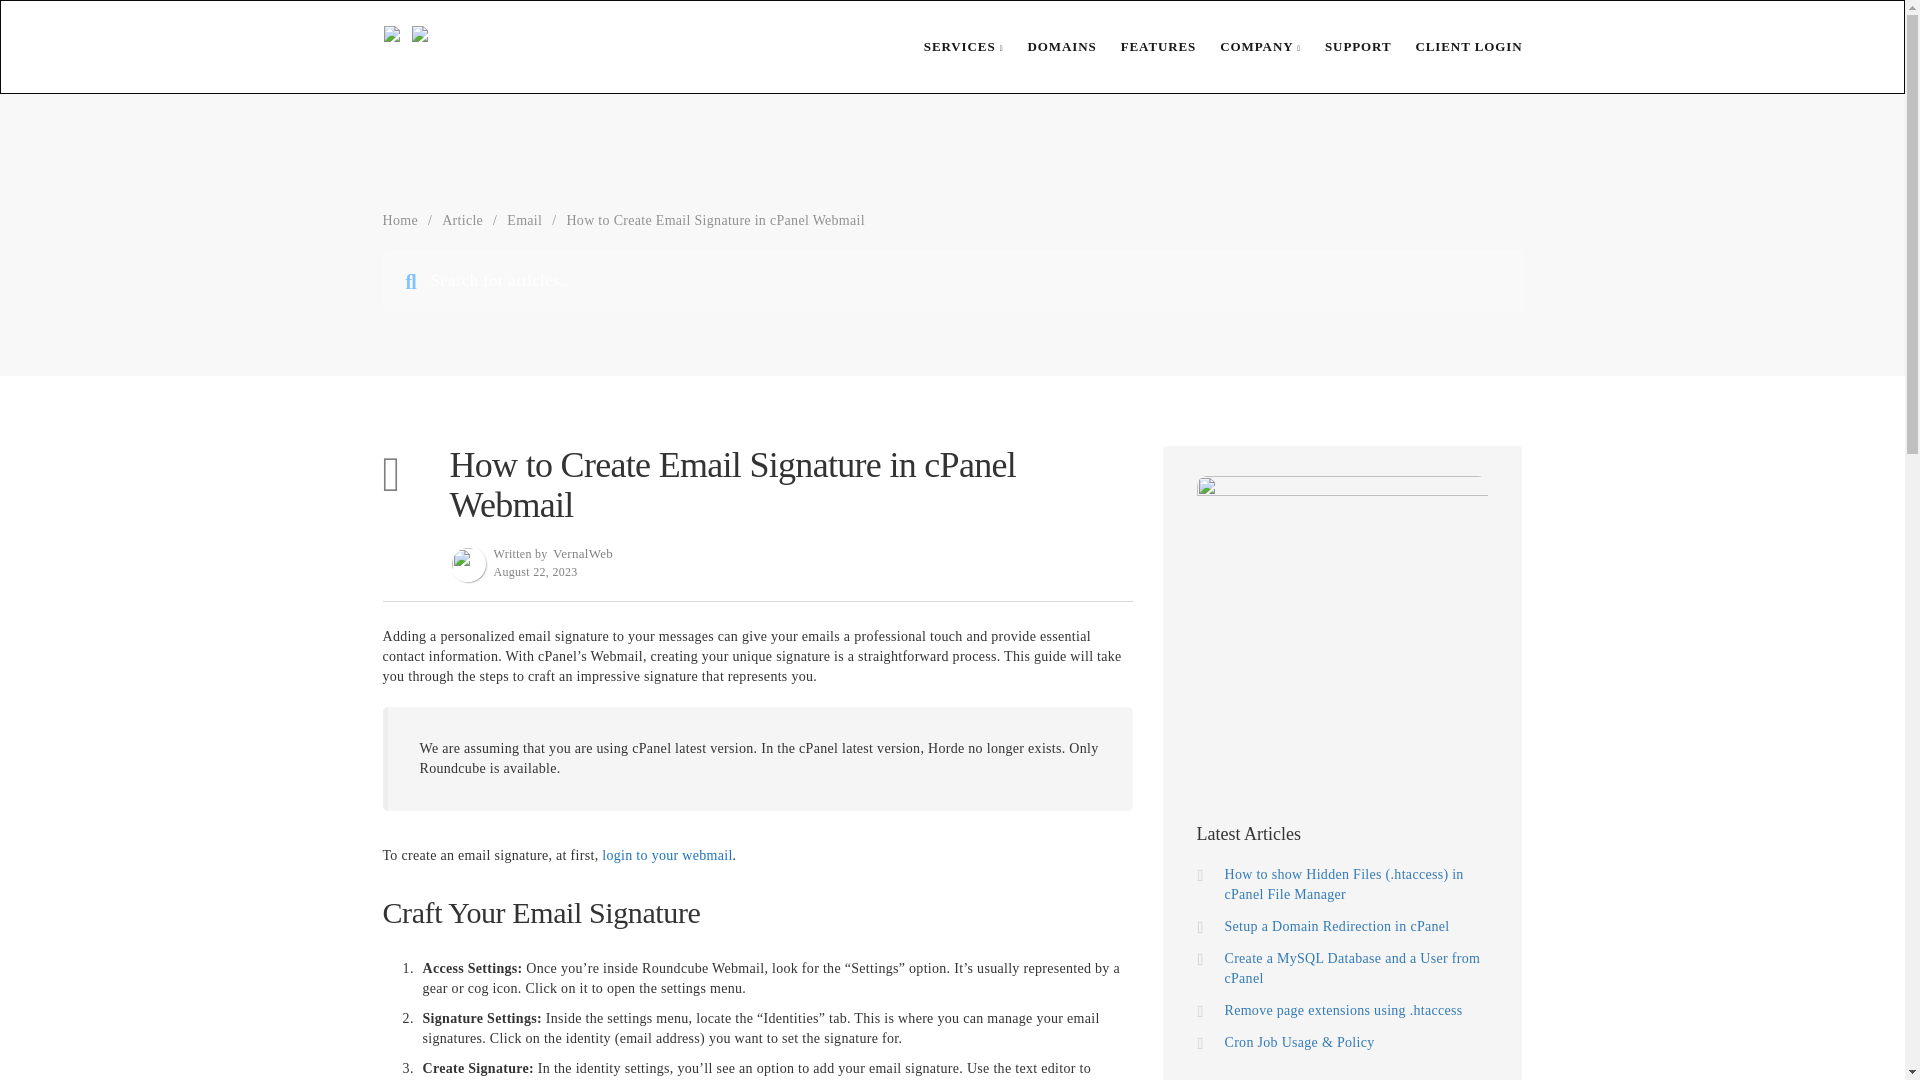 This screenshot has width=1920, height=1080. I want to click on Email, so click(524, 220).